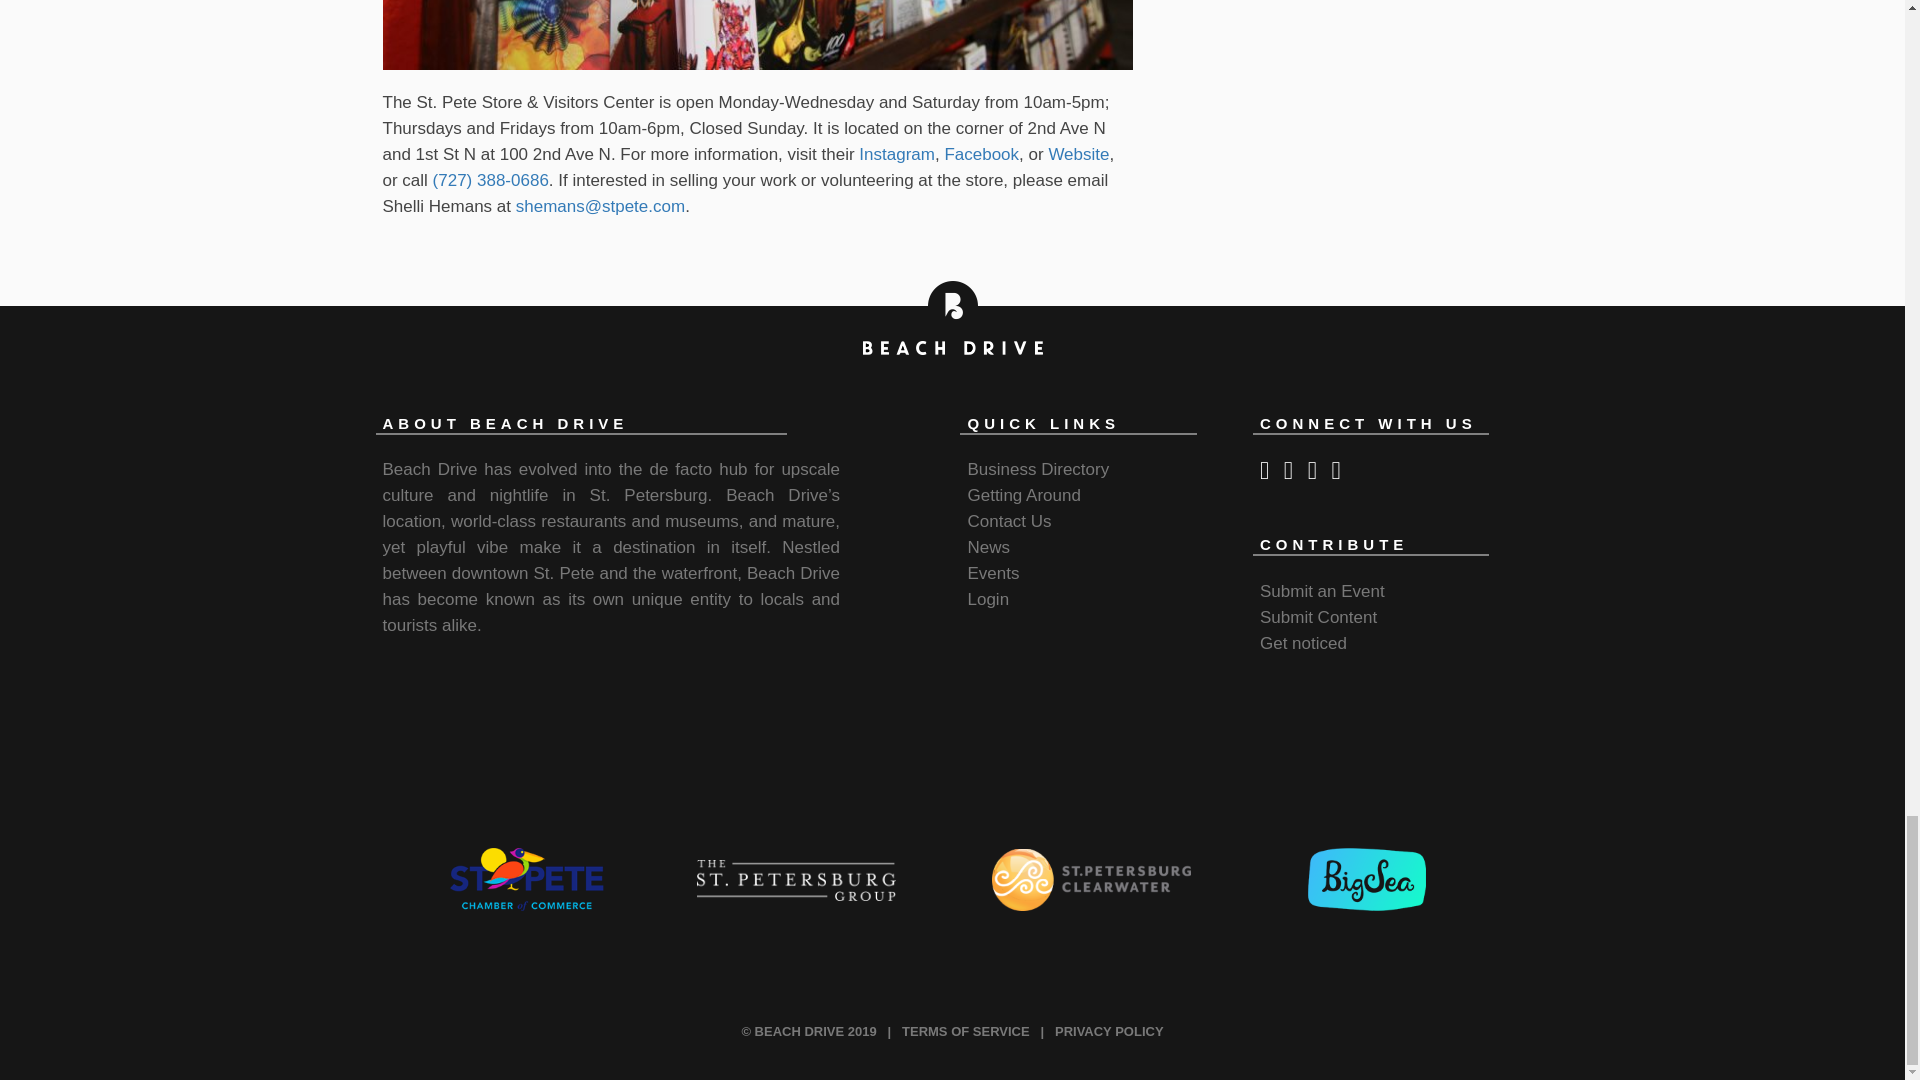  What do you see at coordinates (980, 154) in the screenshot?
I see `Facebook` at bounding box center [980, 154].